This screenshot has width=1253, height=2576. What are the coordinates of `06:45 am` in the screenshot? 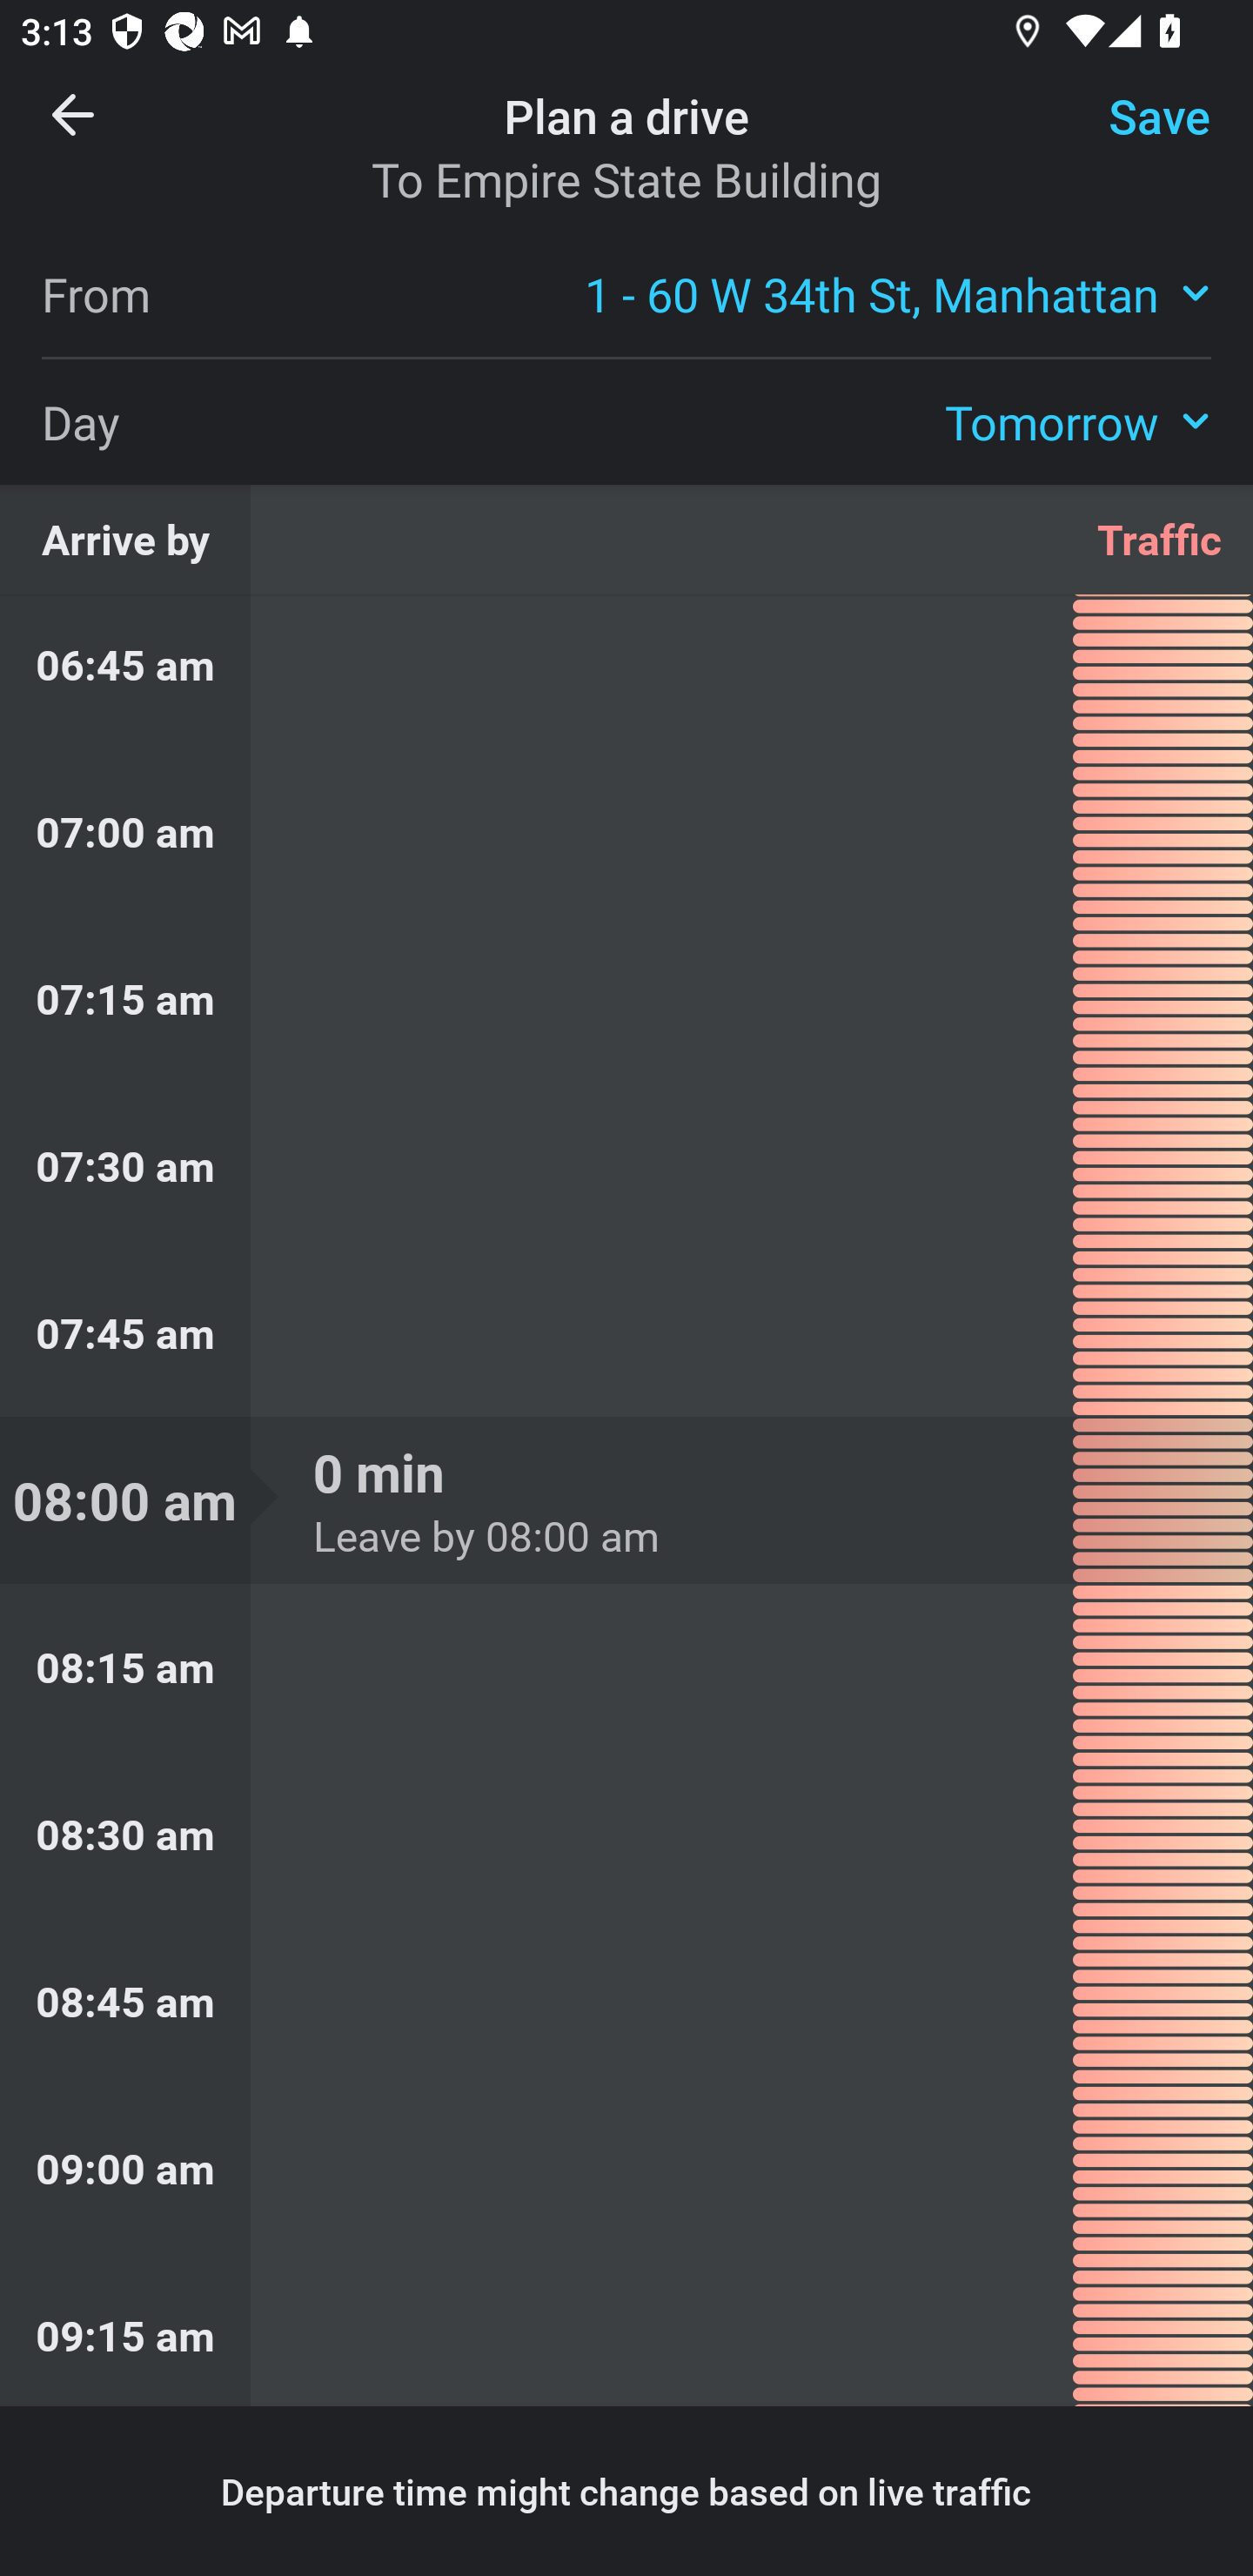 It's located at (626, 672).